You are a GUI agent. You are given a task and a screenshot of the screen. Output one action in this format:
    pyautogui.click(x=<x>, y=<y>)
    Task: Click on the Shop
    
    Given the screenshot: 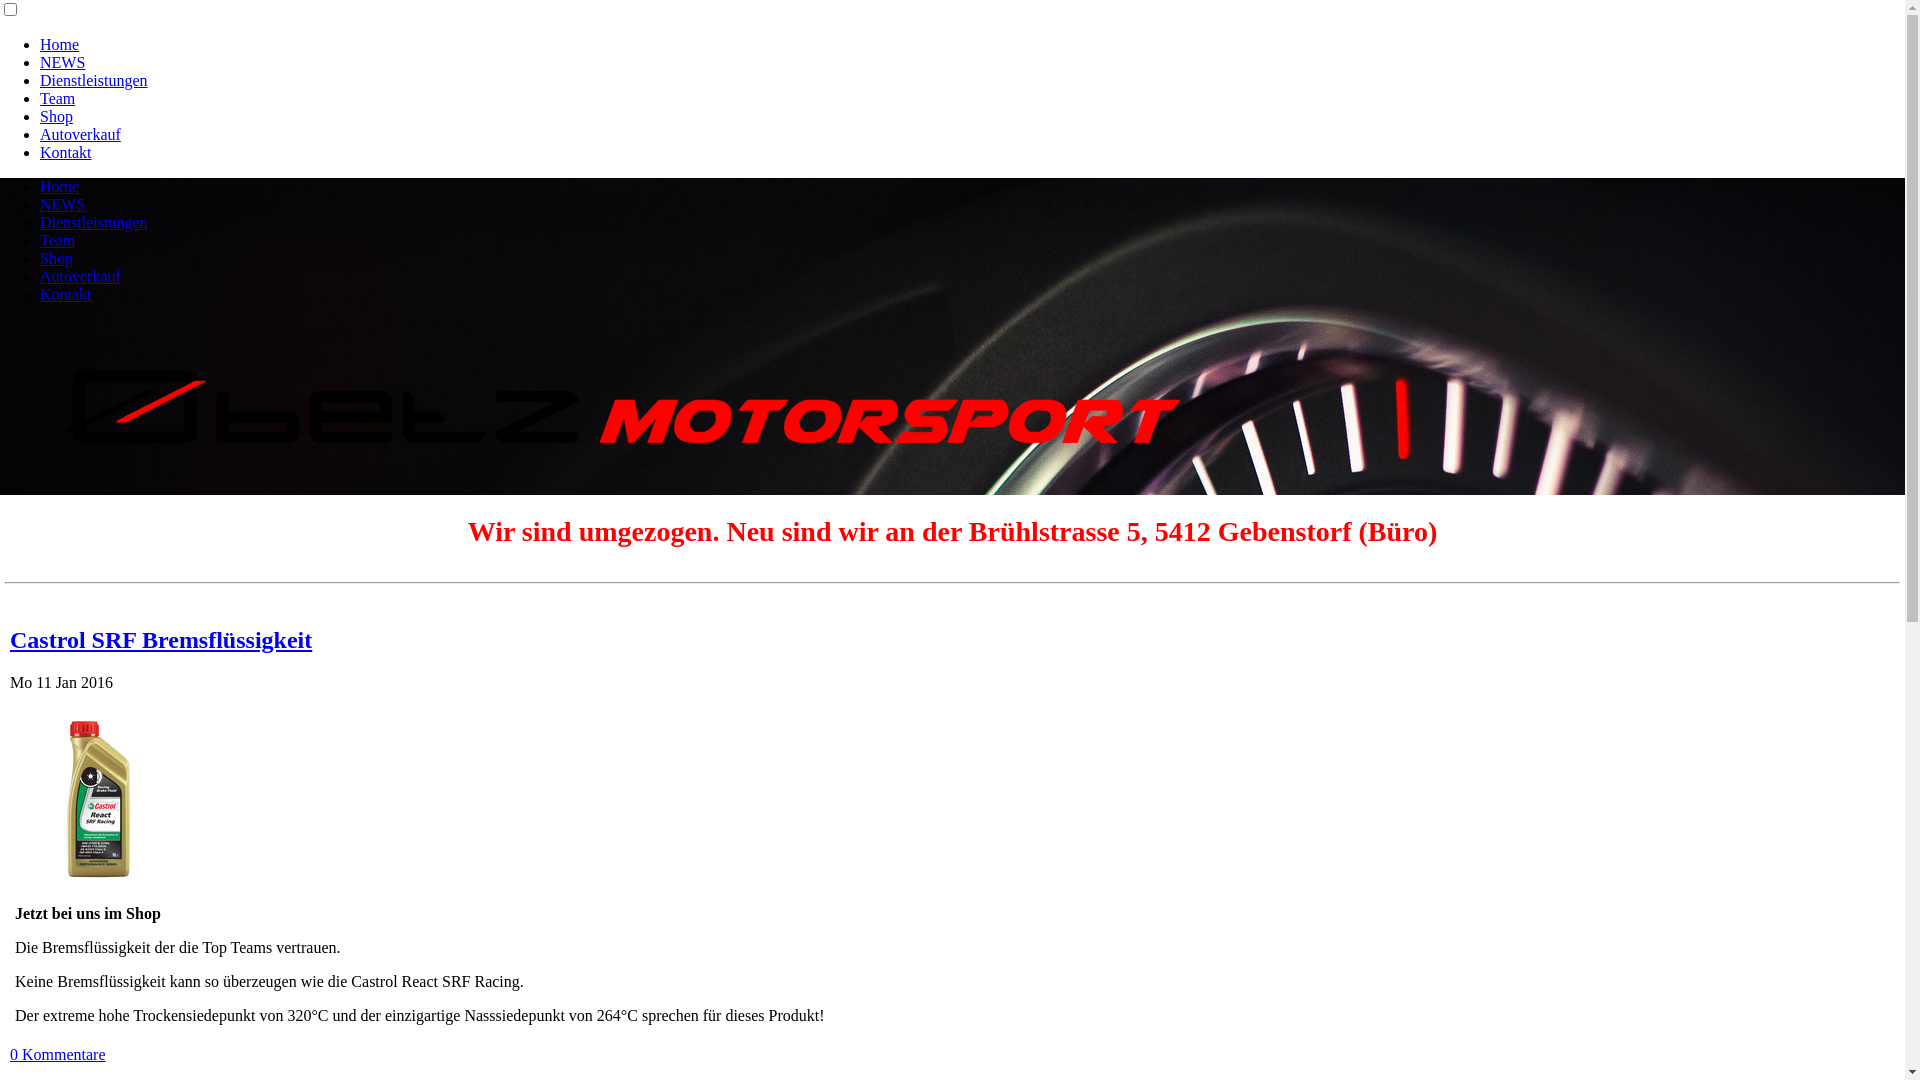 What is the action you would take?
    pyautogui.click(x=56, y=116)
    